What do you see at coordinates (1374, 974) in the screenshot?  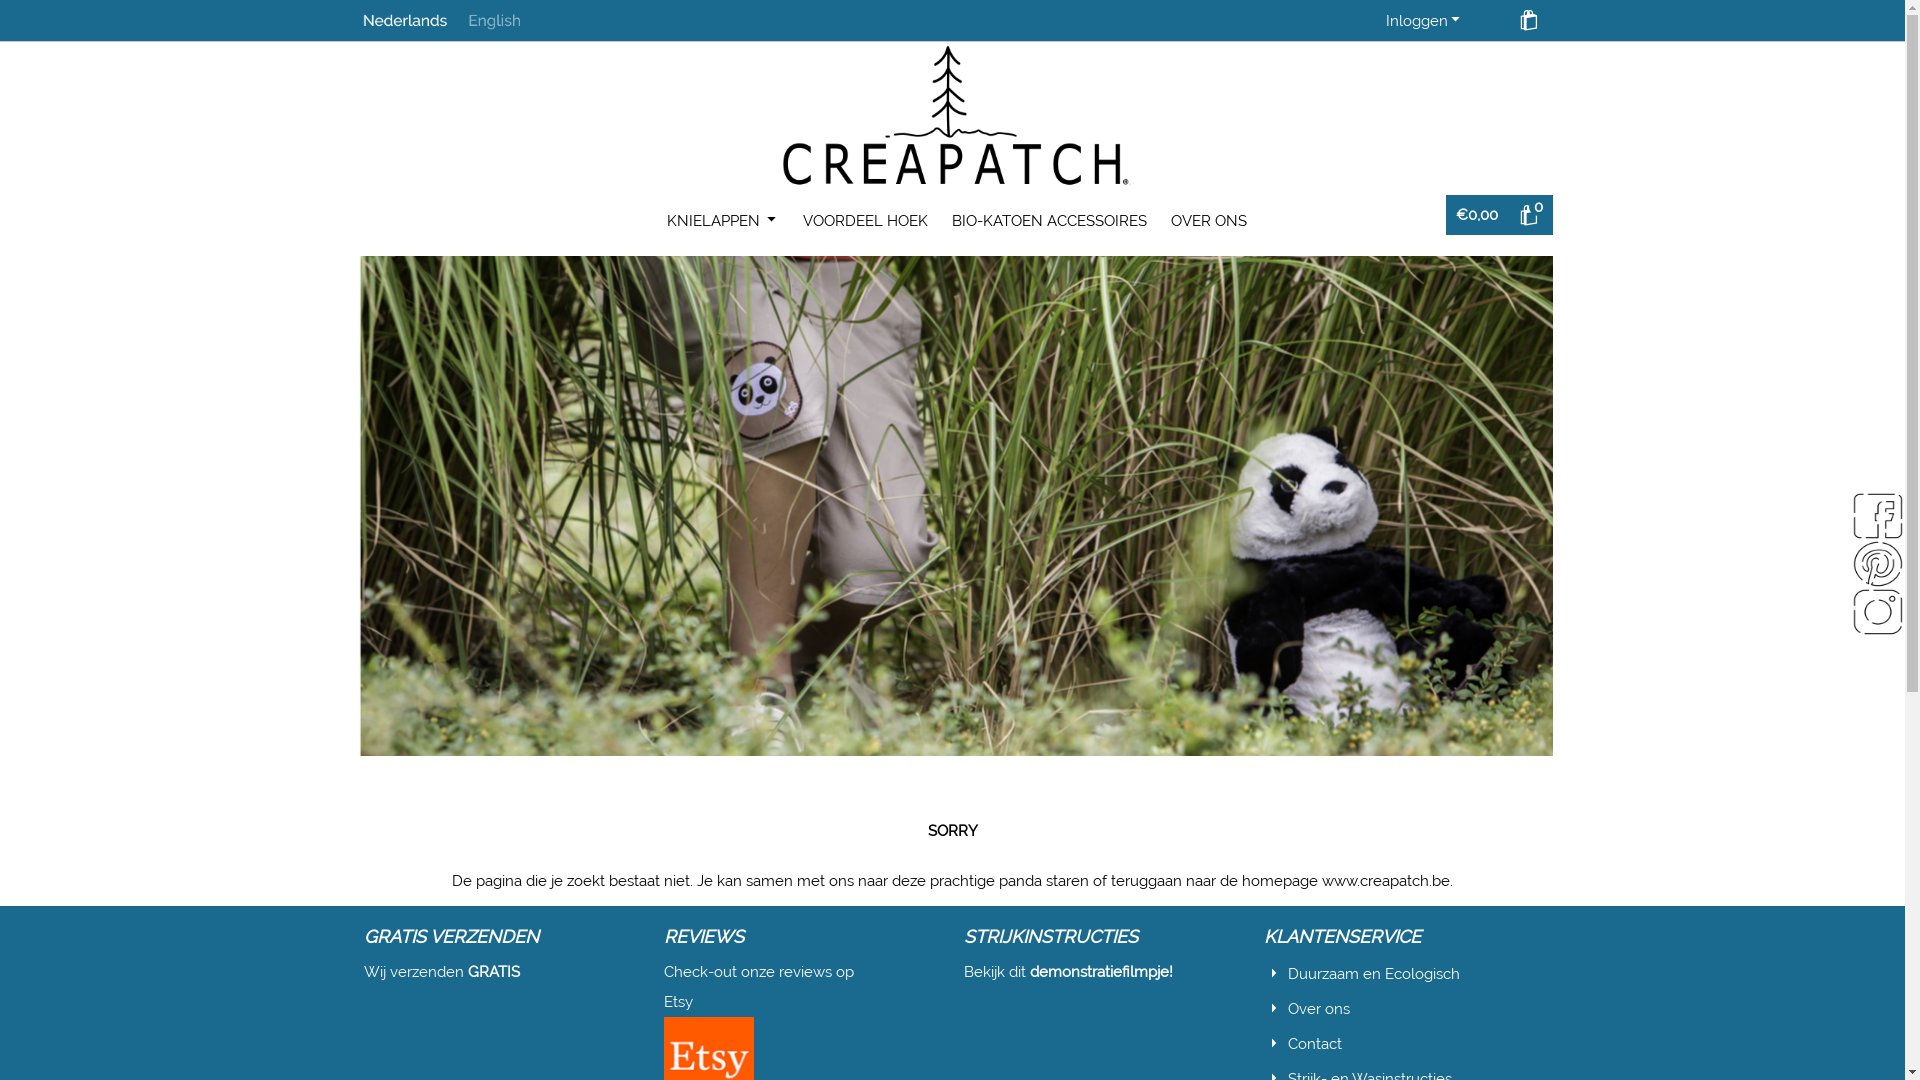 I see `Duurzaam en Ecologisch` at bounding box center [1374, 974].